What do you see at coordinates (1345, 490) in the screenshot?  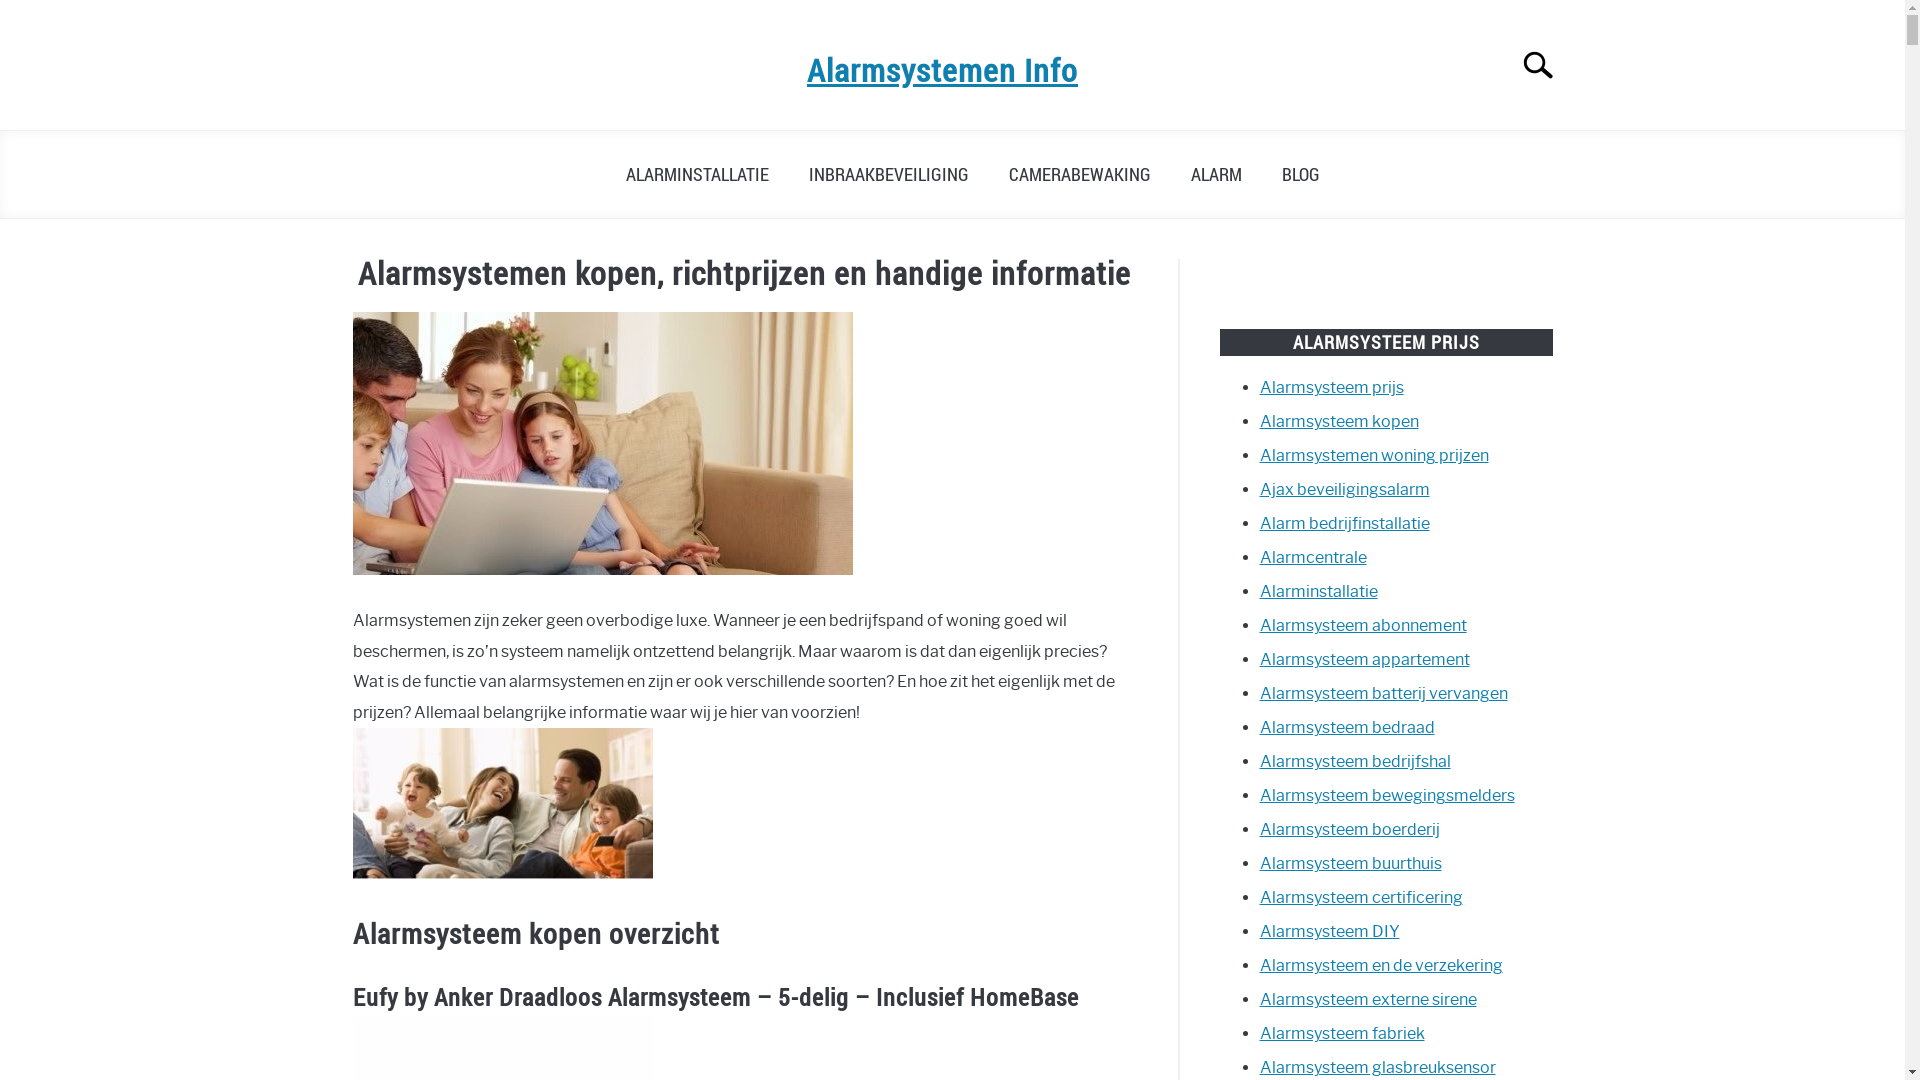 I see `Ajax beveiligingsalarm` at bounding box center [1345, 490].